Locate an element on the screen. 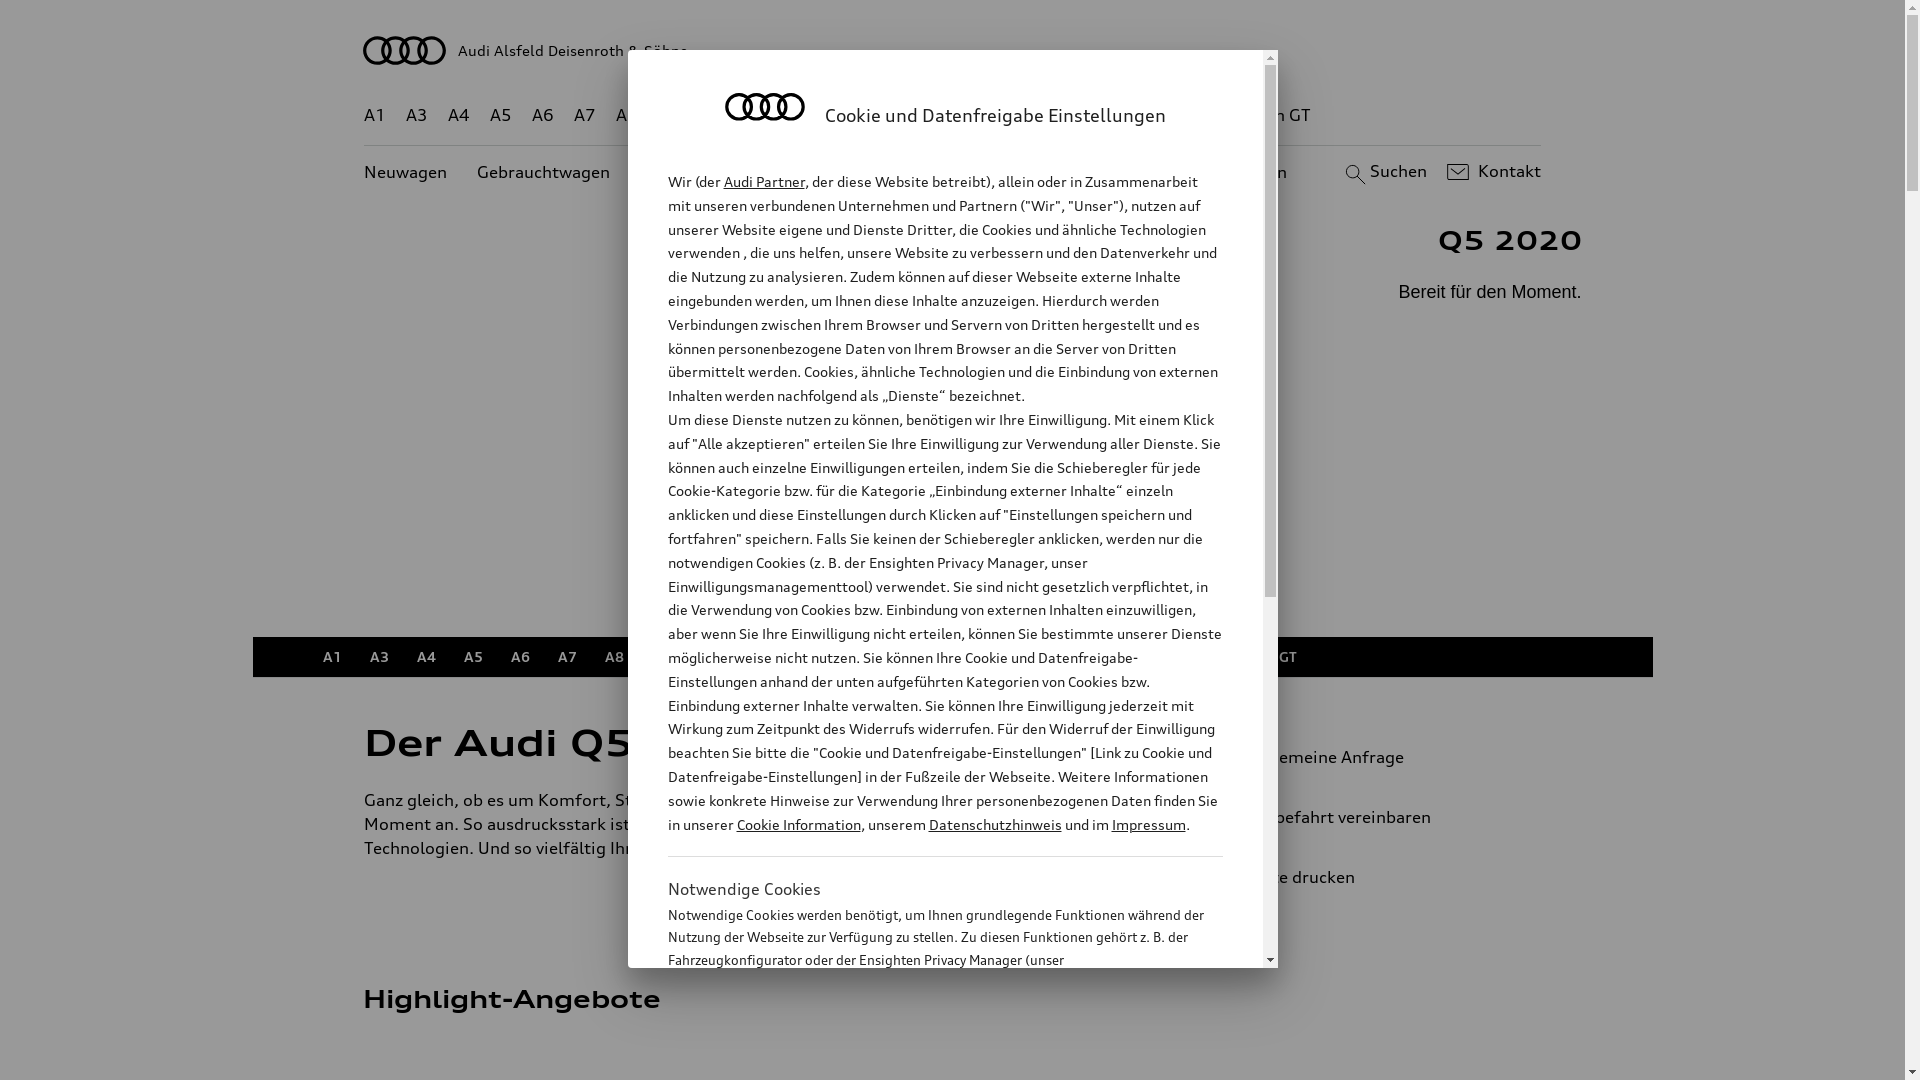 This screenshot has width=1920, height=1080. A8 is located at coordinates (627, 116).